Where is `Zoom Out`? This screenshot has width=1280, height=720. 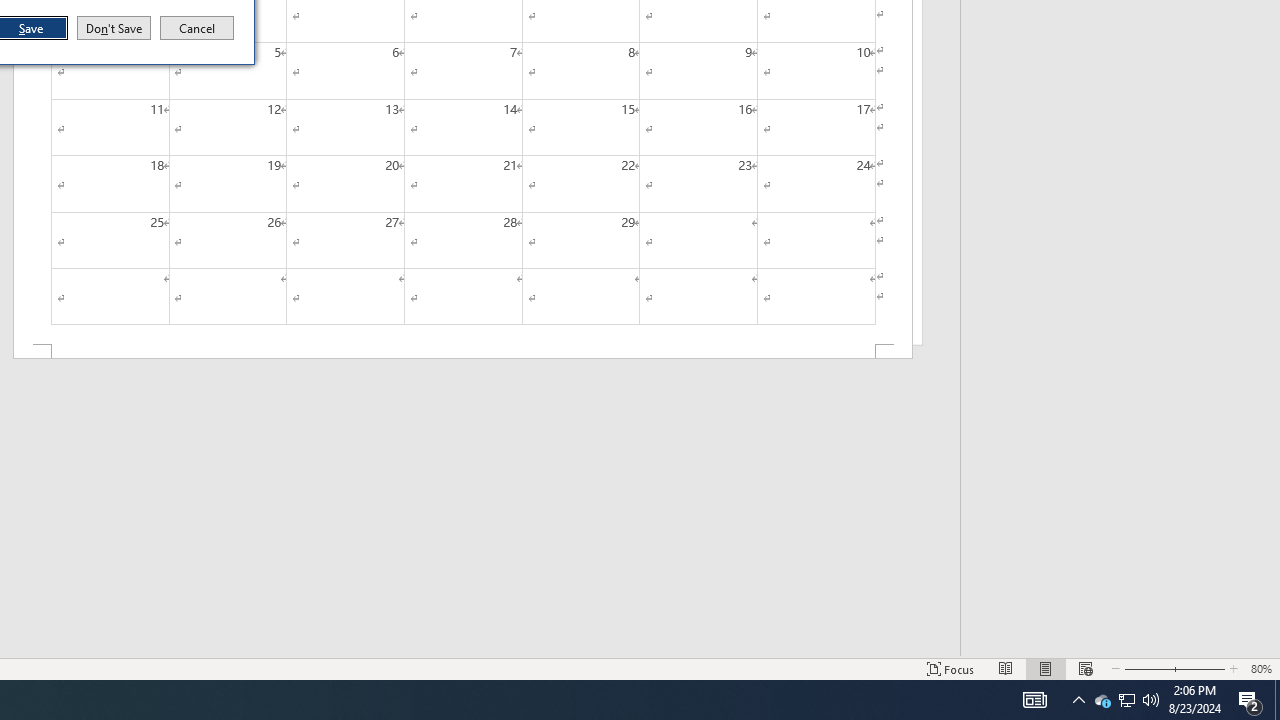
Zoom Out is located at coordinates (1144, 668).